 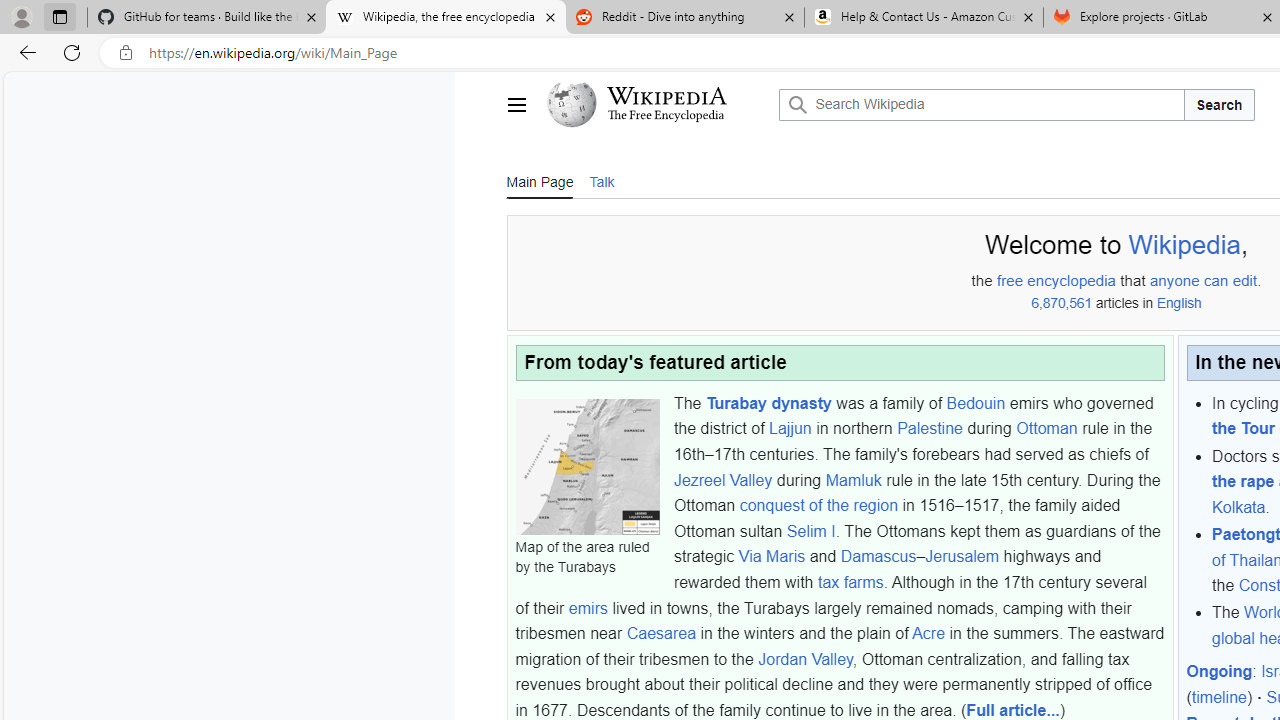 What do you see at coordinates (924, 18) in the screenshot?
I see `Help & Contact Us - Amazon Customer Service` at bounding box center [924, 18].